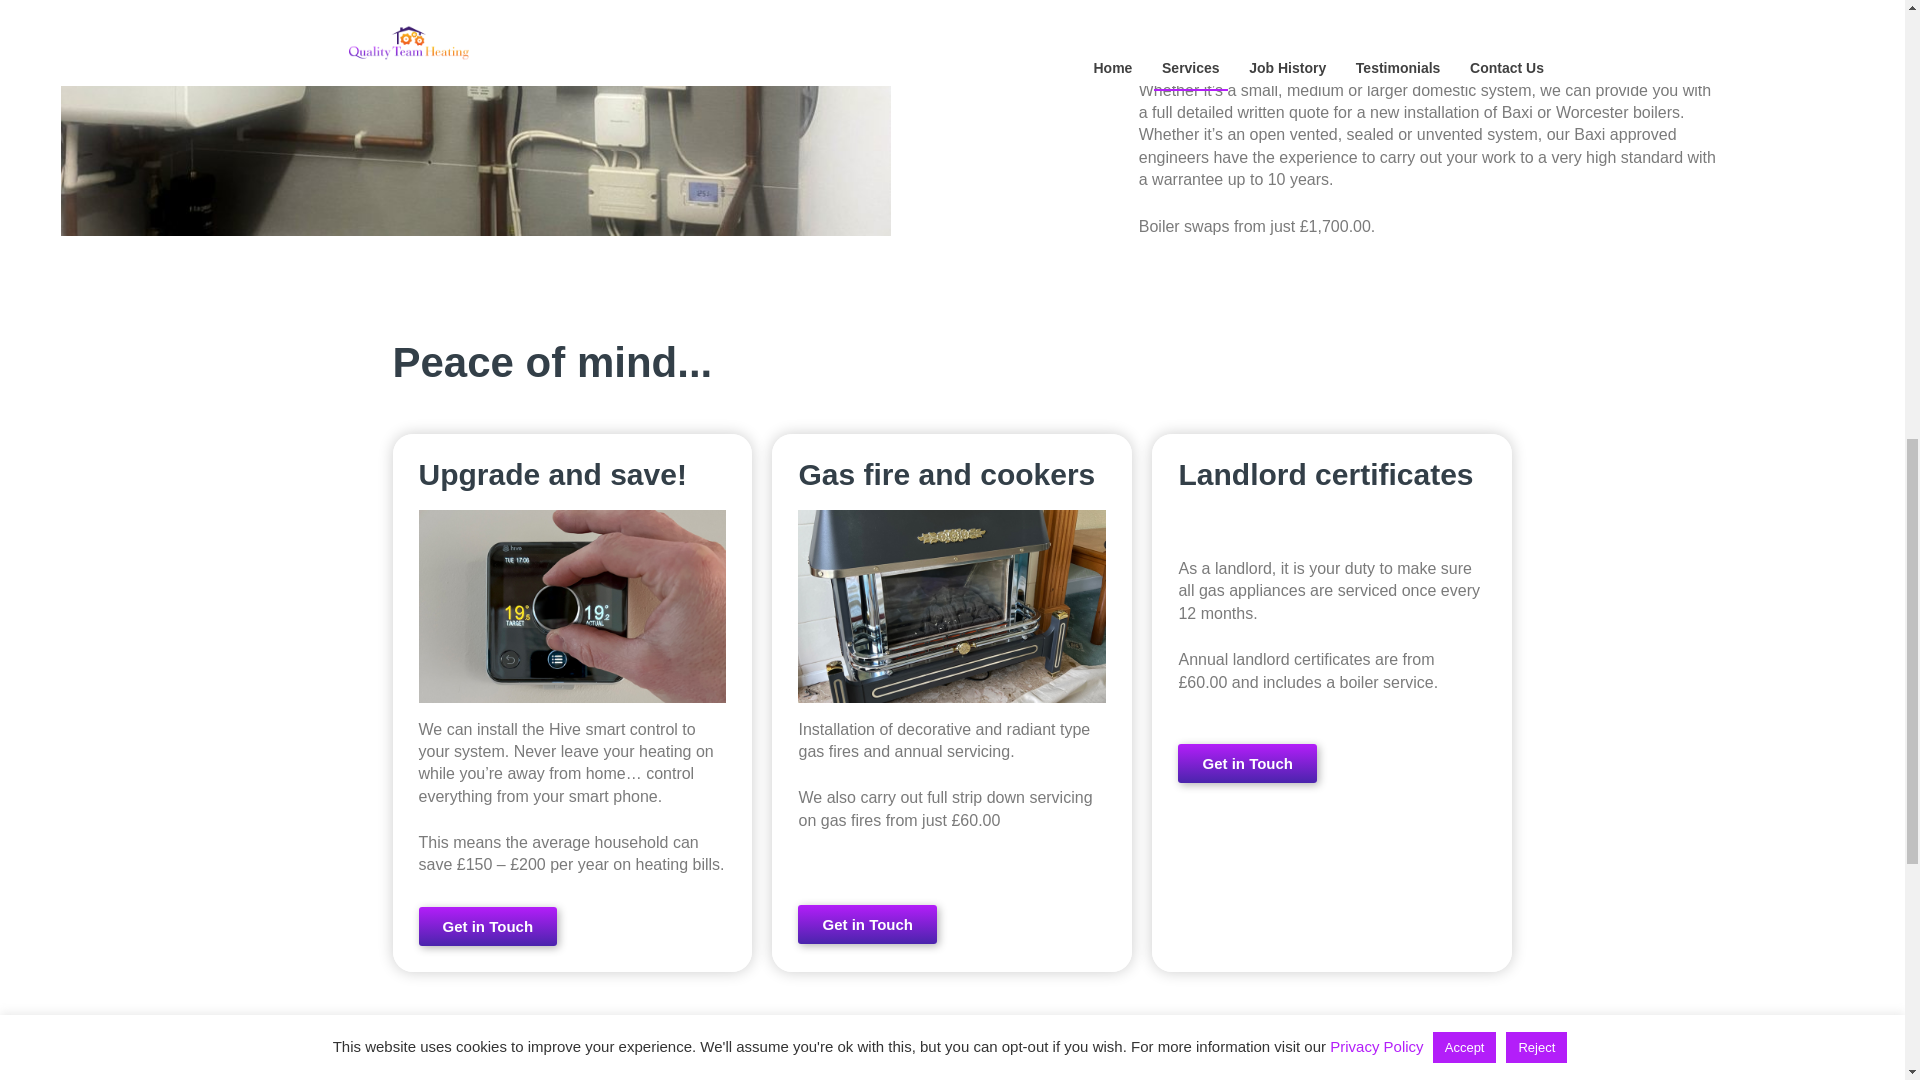  Describe the element at coordinates (1865, 20) in the screenshot. I see `Back to top` at that location.